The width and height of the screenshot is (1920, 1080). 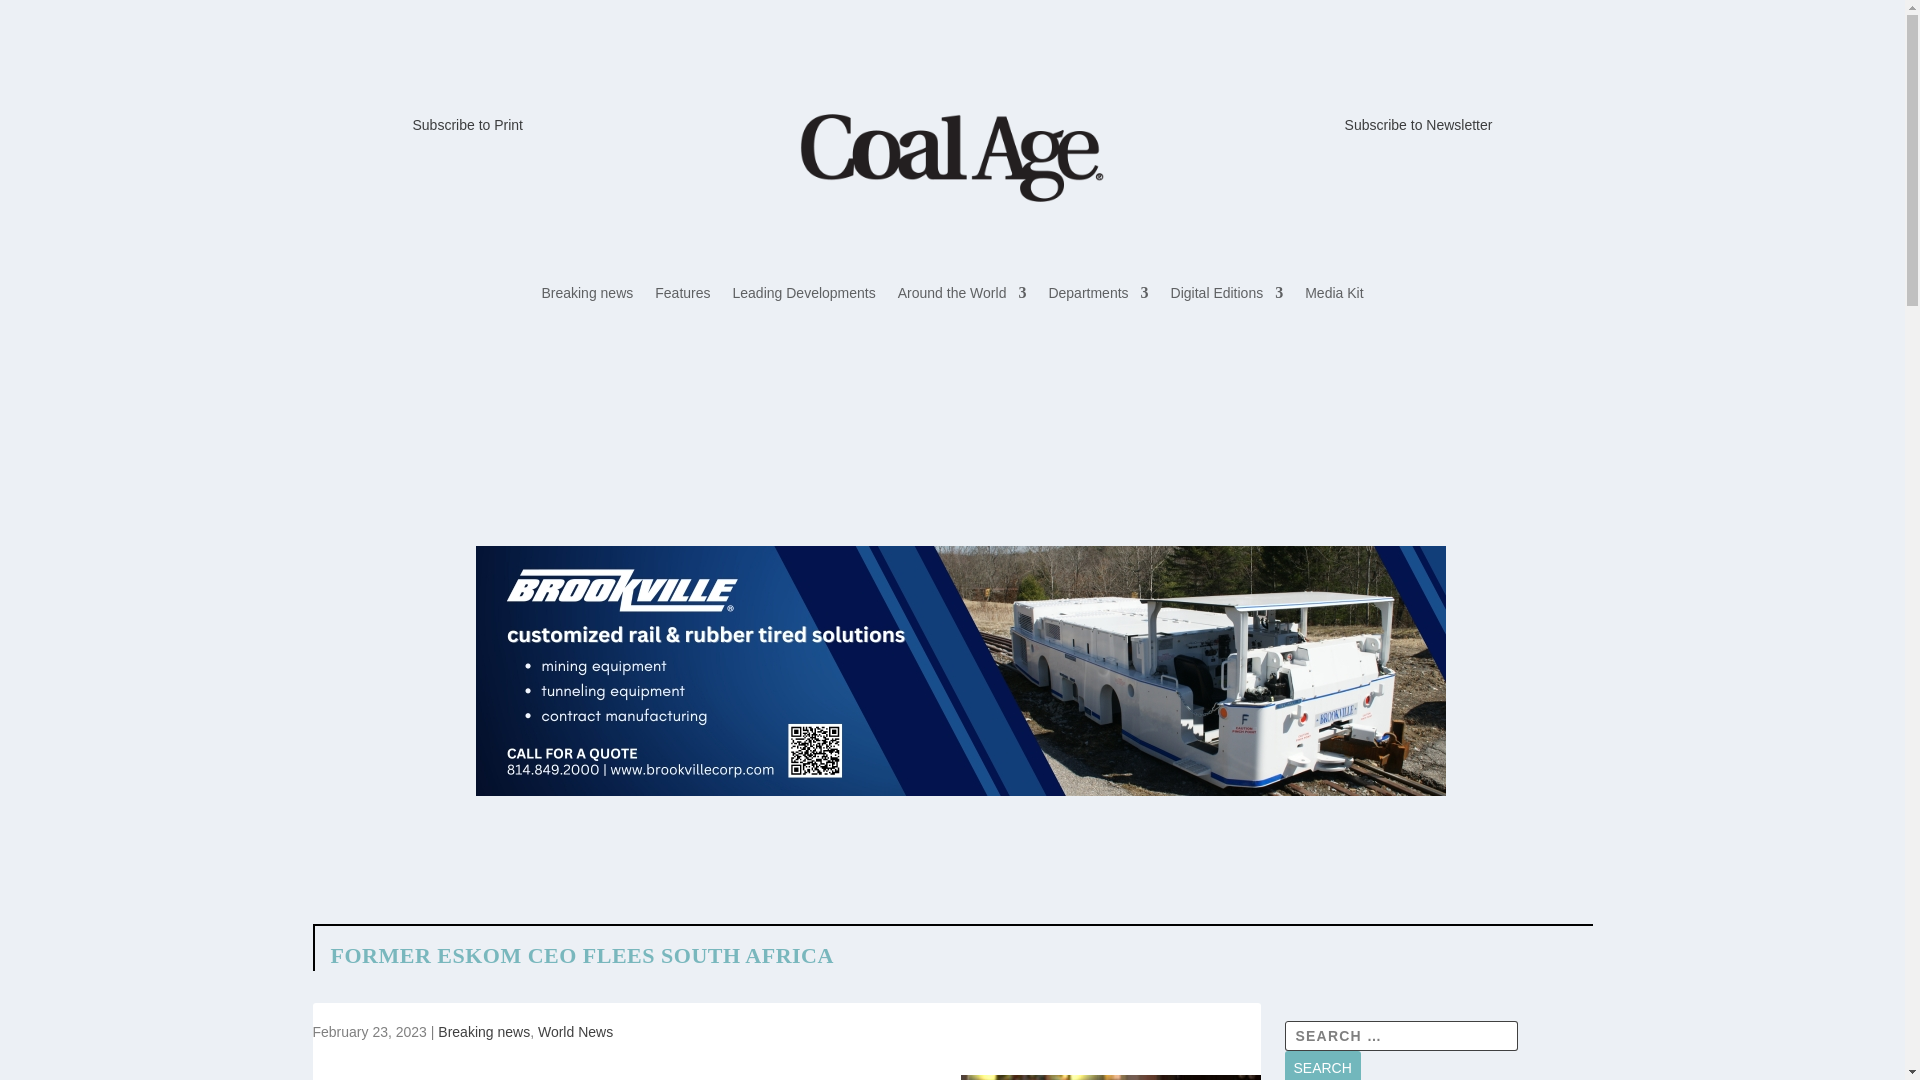 What do you see at coordinates (1228, 296) in the screenshot?
I see `Digital Editions` at bounding box center [1228, 296].